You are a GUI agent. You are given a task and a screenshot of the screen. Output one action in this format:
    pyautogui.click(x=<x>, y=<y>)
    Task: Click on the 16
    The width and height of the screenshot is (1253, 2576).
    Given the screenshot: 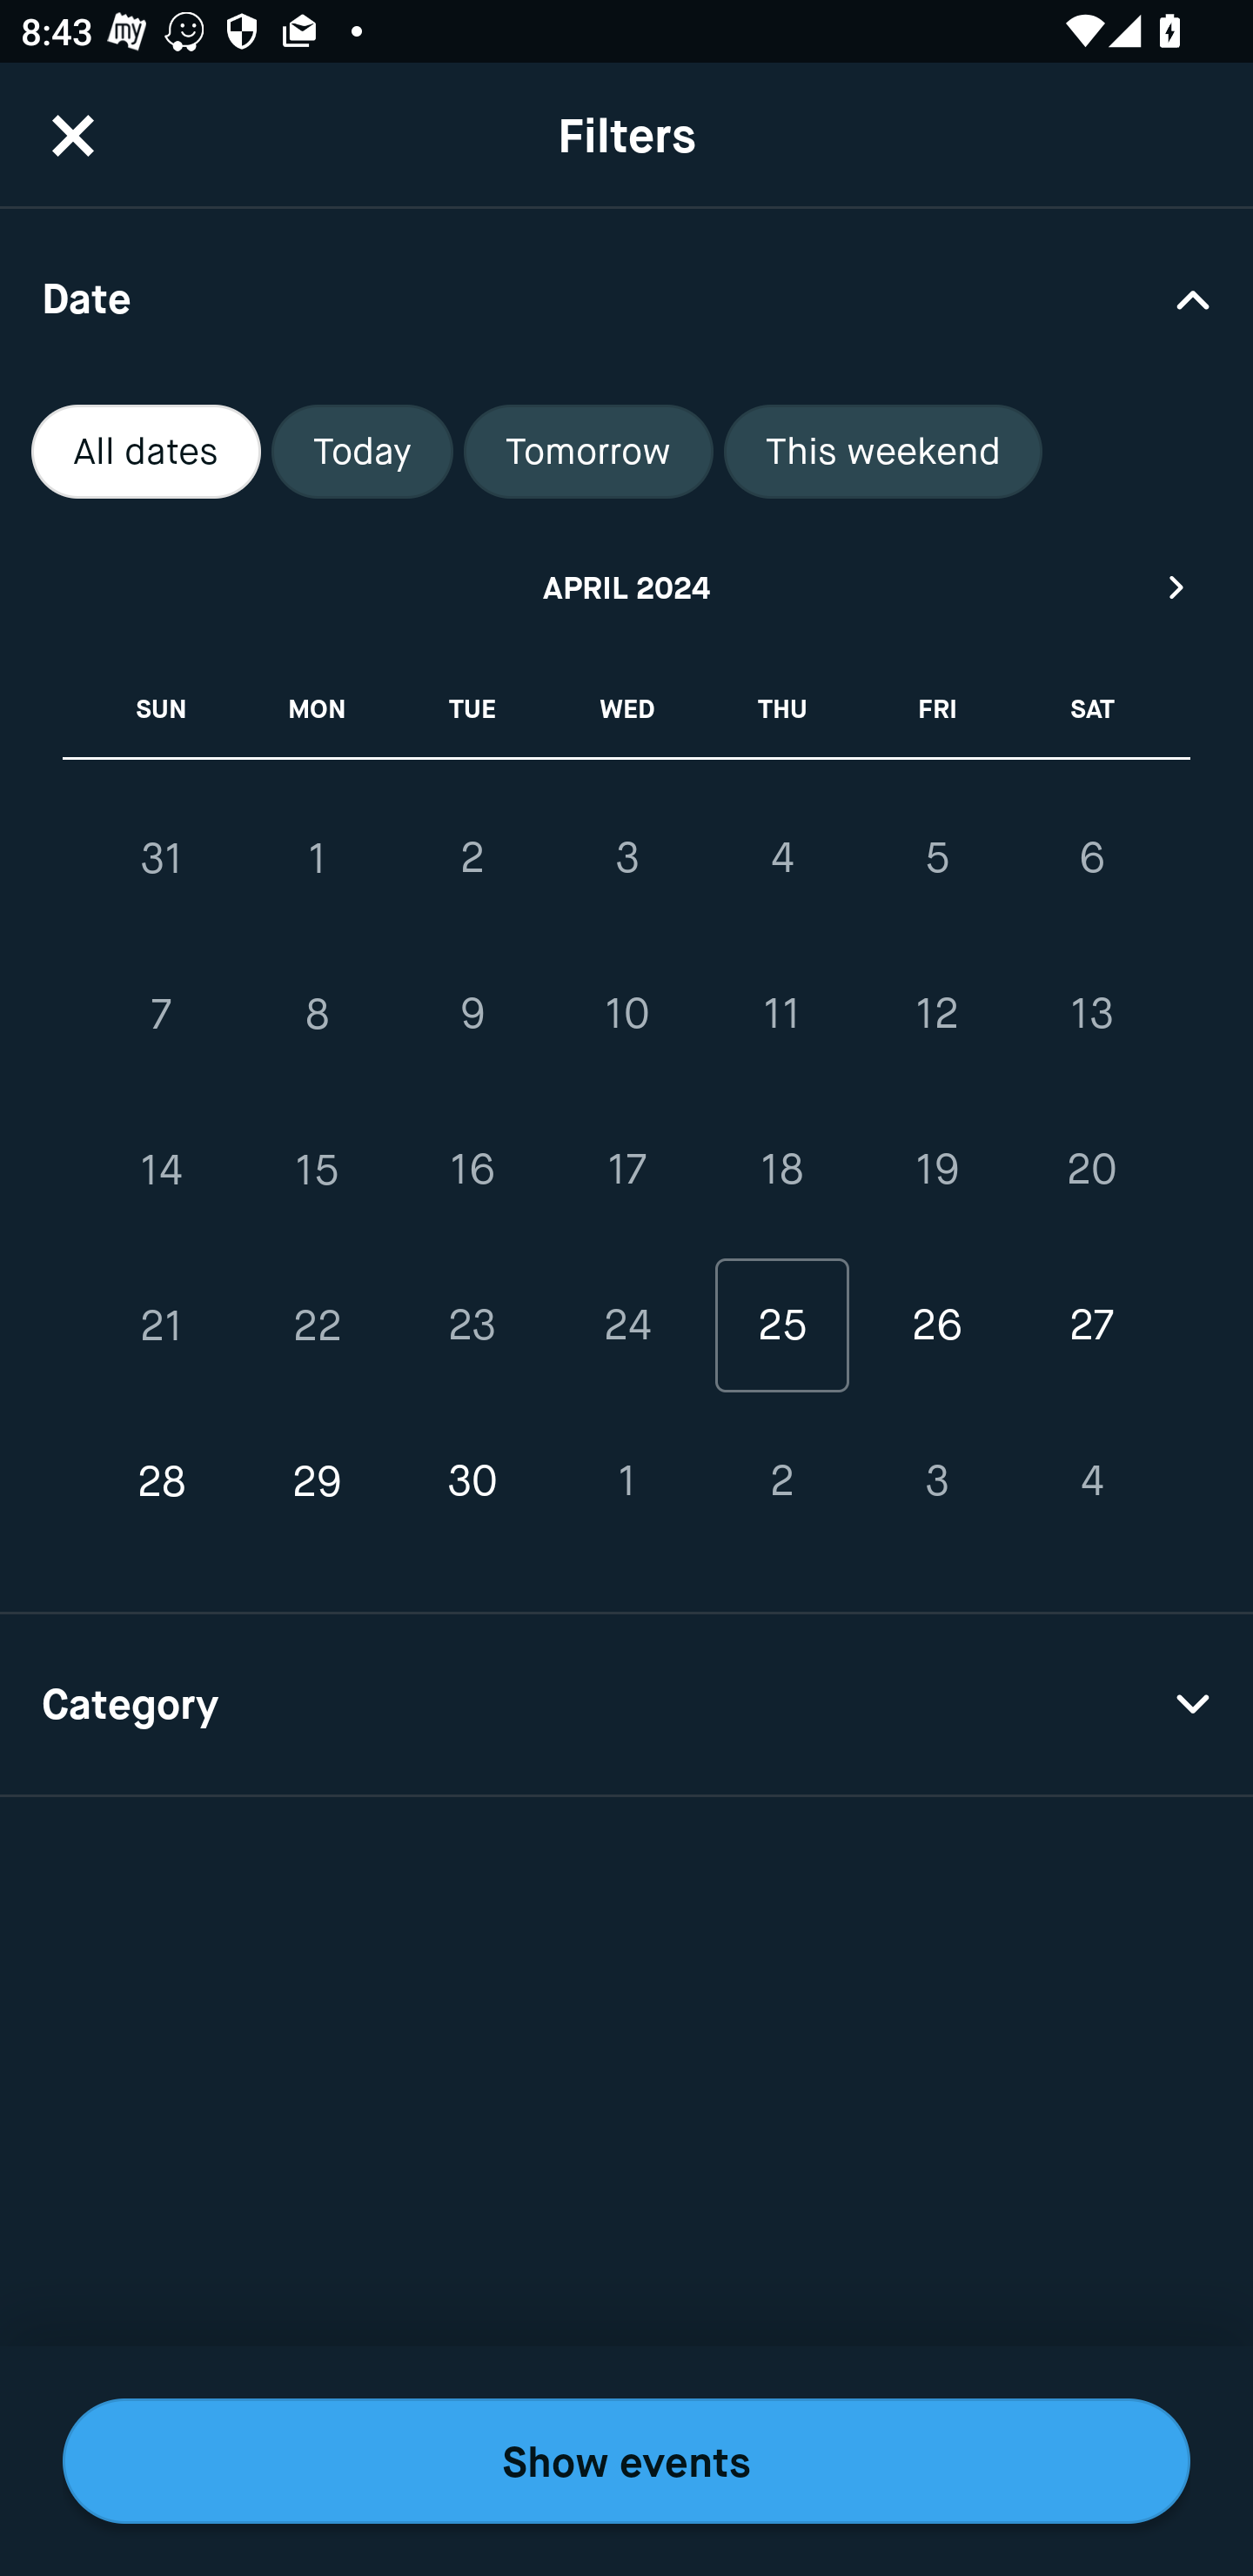 What is the action you would take?
    pyautogui.click(x=472, y=1170)
    